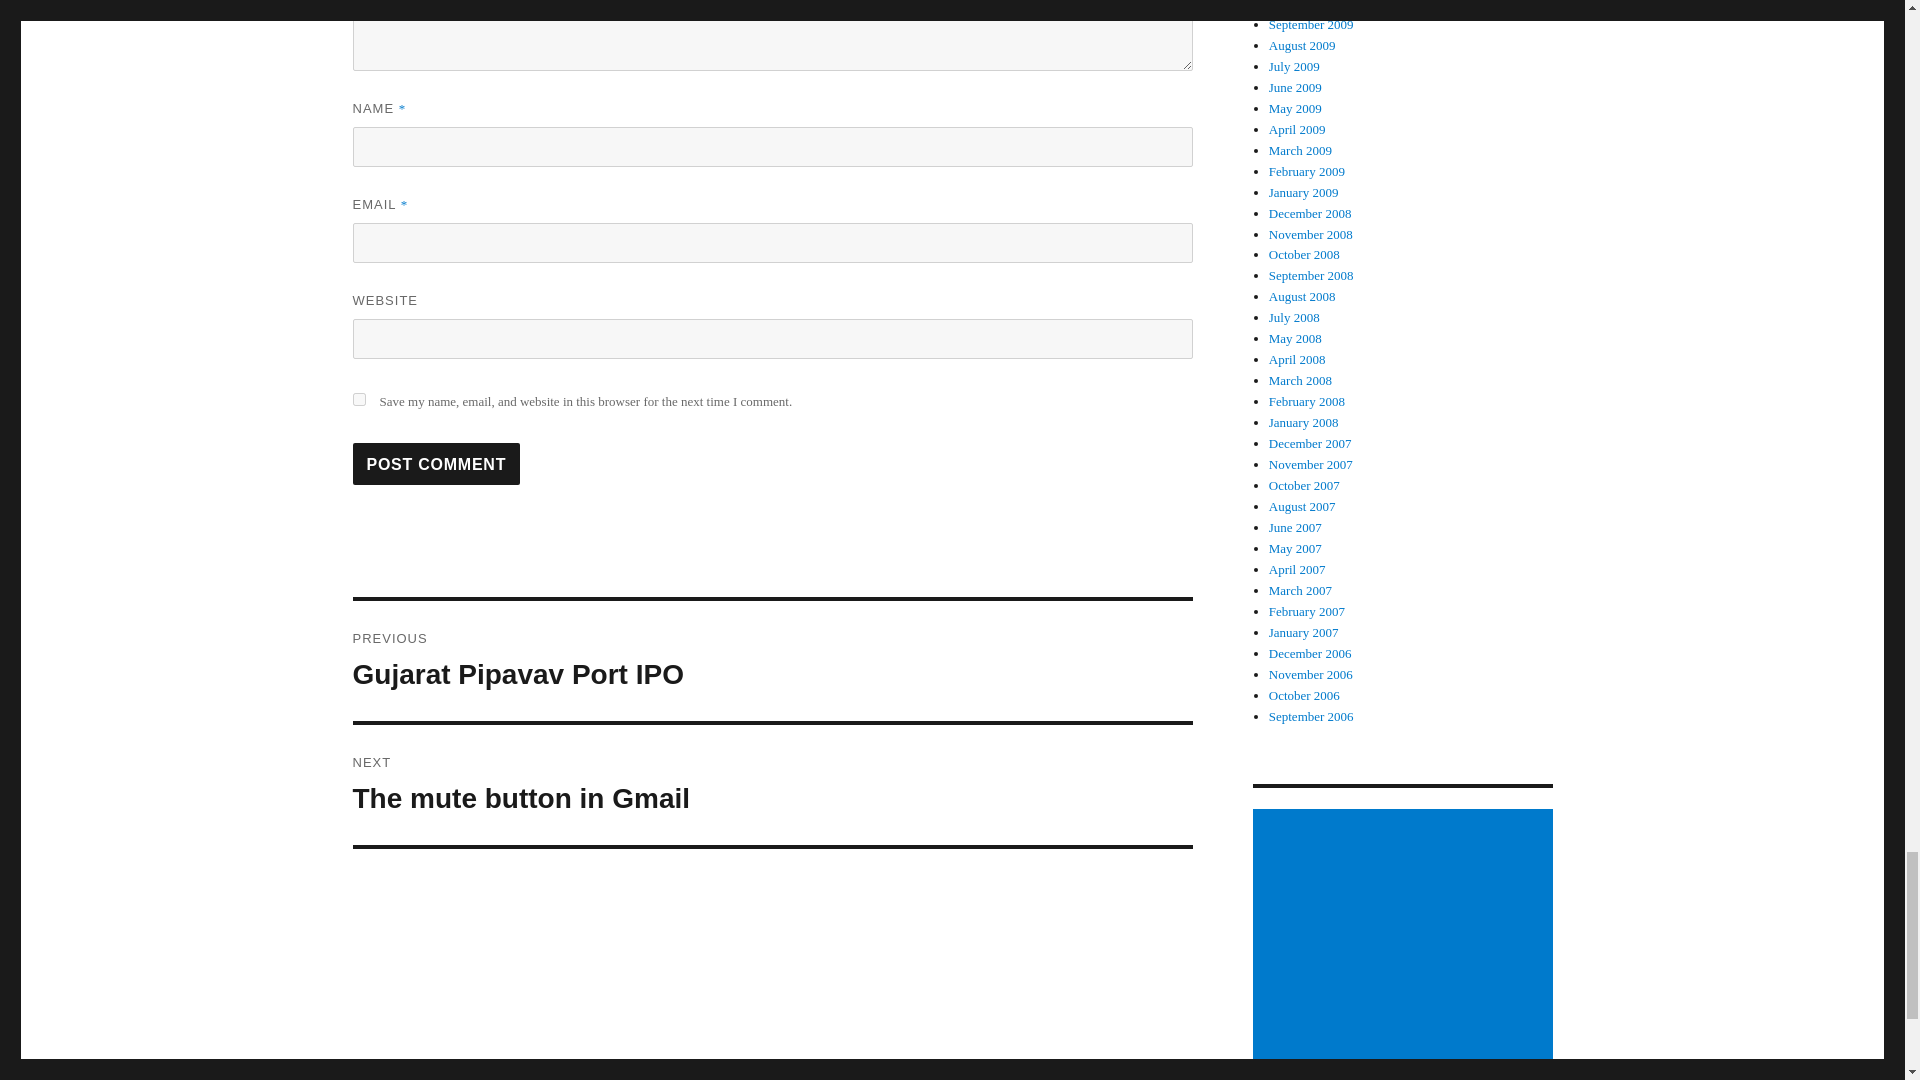 The height and width of the screenshot is (1080, 1920). Describe the element at coordinates (772, 784) in the screenshot. I see `Post Comment` at that location.